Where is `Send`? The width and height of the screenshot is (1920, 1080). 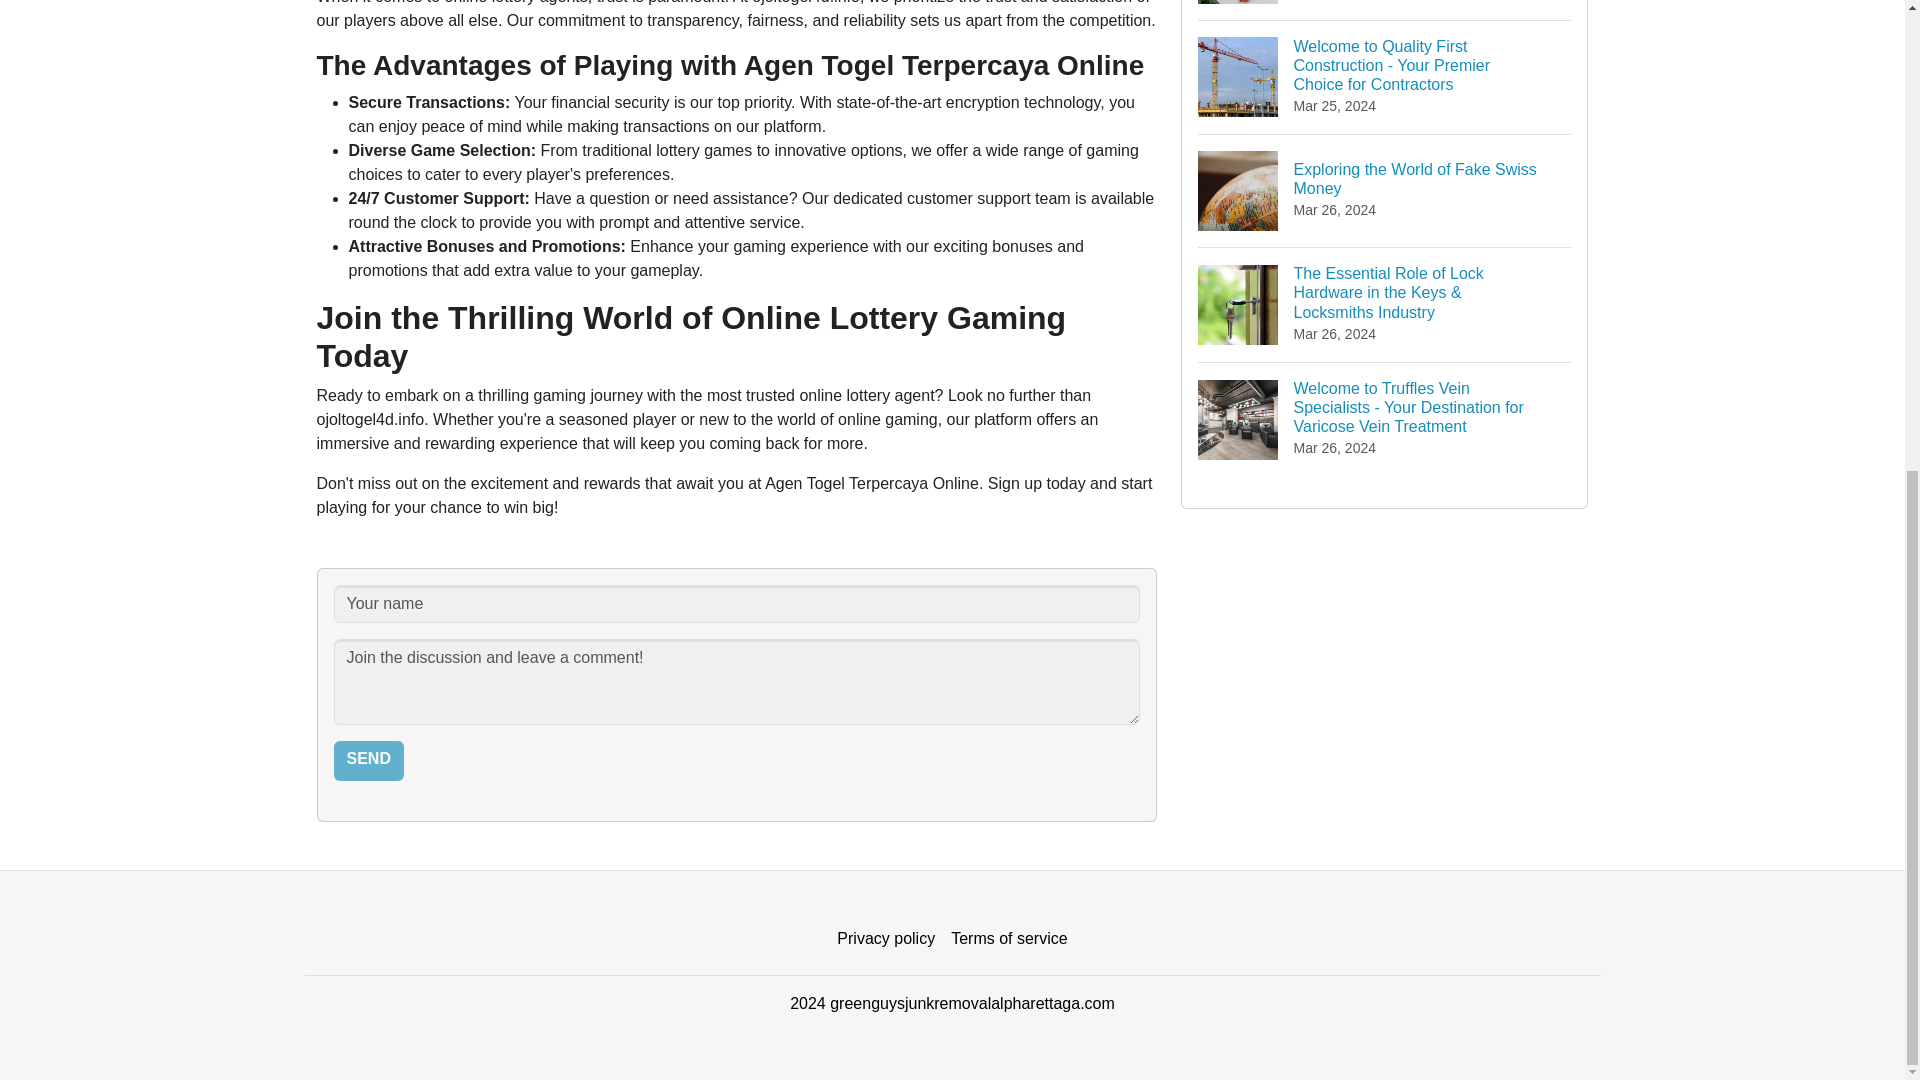
Send is located at coordinates (1385, 190).